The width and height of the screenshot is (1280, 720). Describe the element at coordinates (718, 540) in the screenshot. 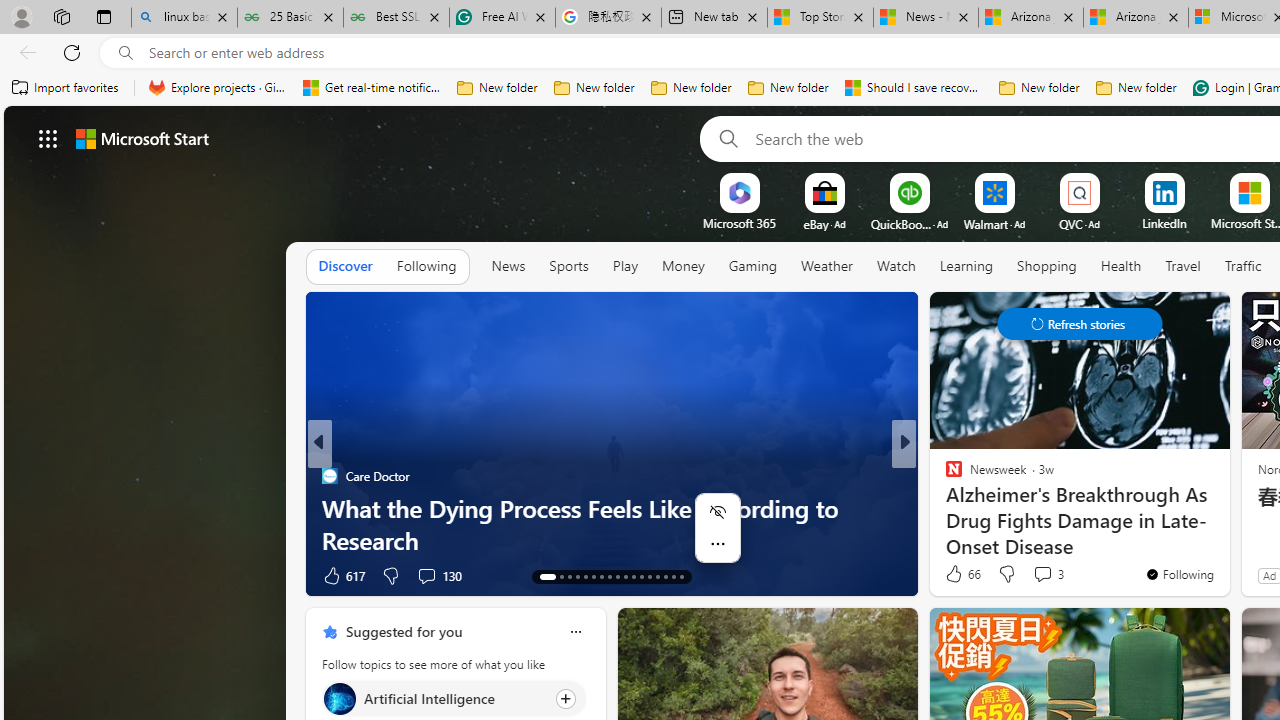

I see `Mini menu on text selection` at that location.